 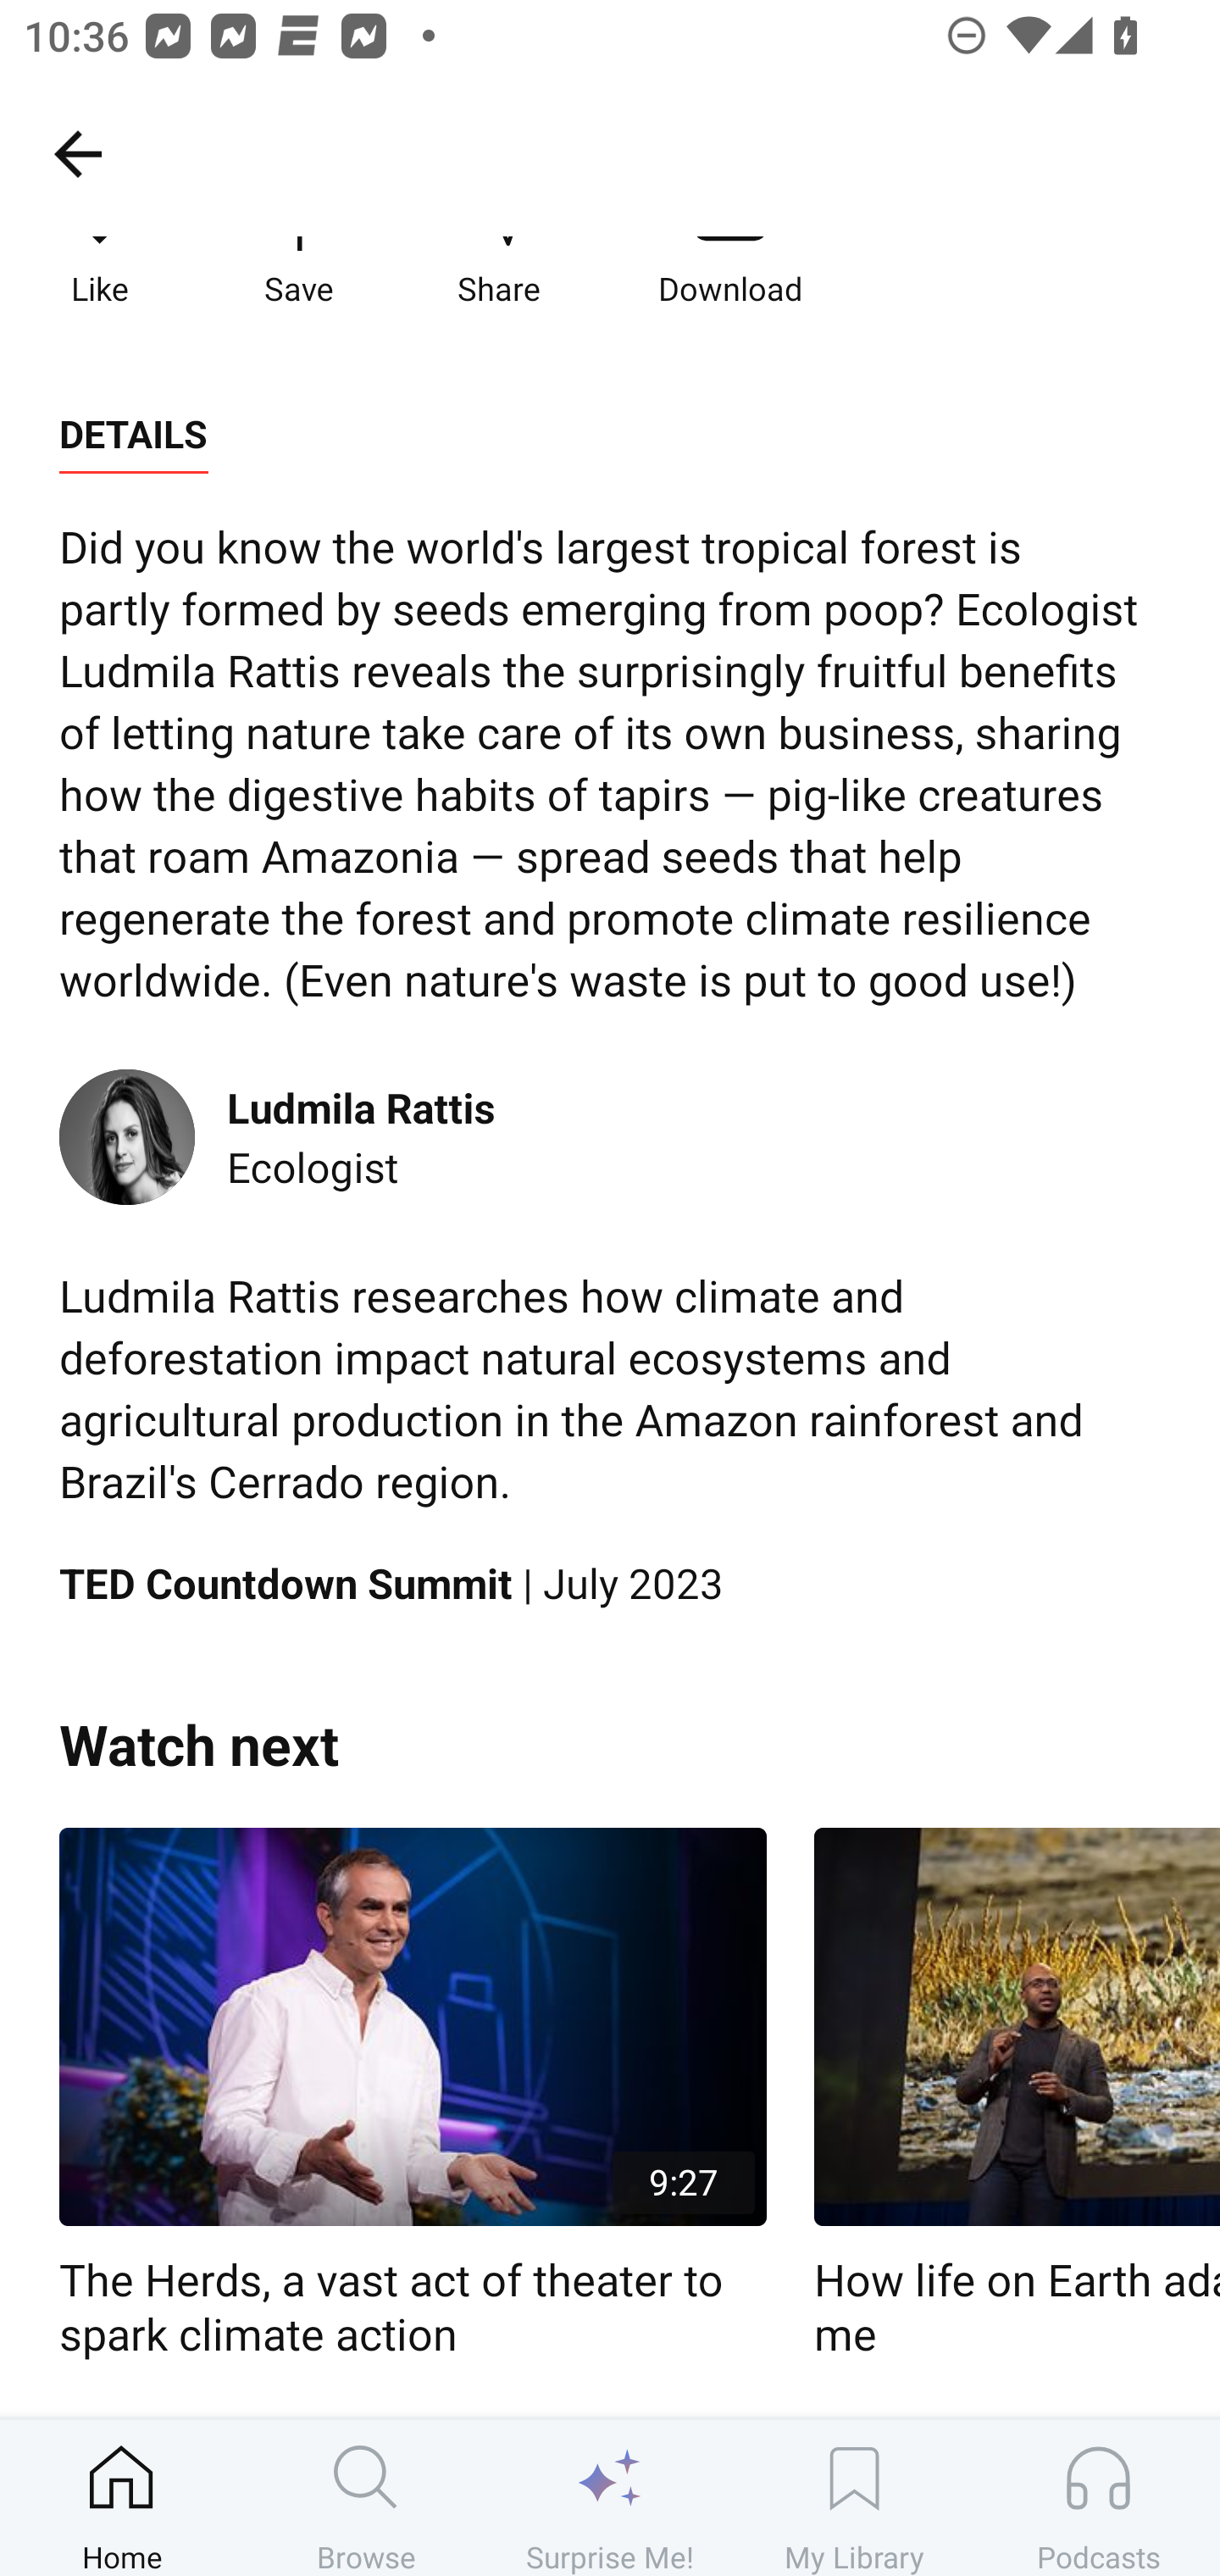 I want to click on Podcasts, so click(x=1098, y=2497).